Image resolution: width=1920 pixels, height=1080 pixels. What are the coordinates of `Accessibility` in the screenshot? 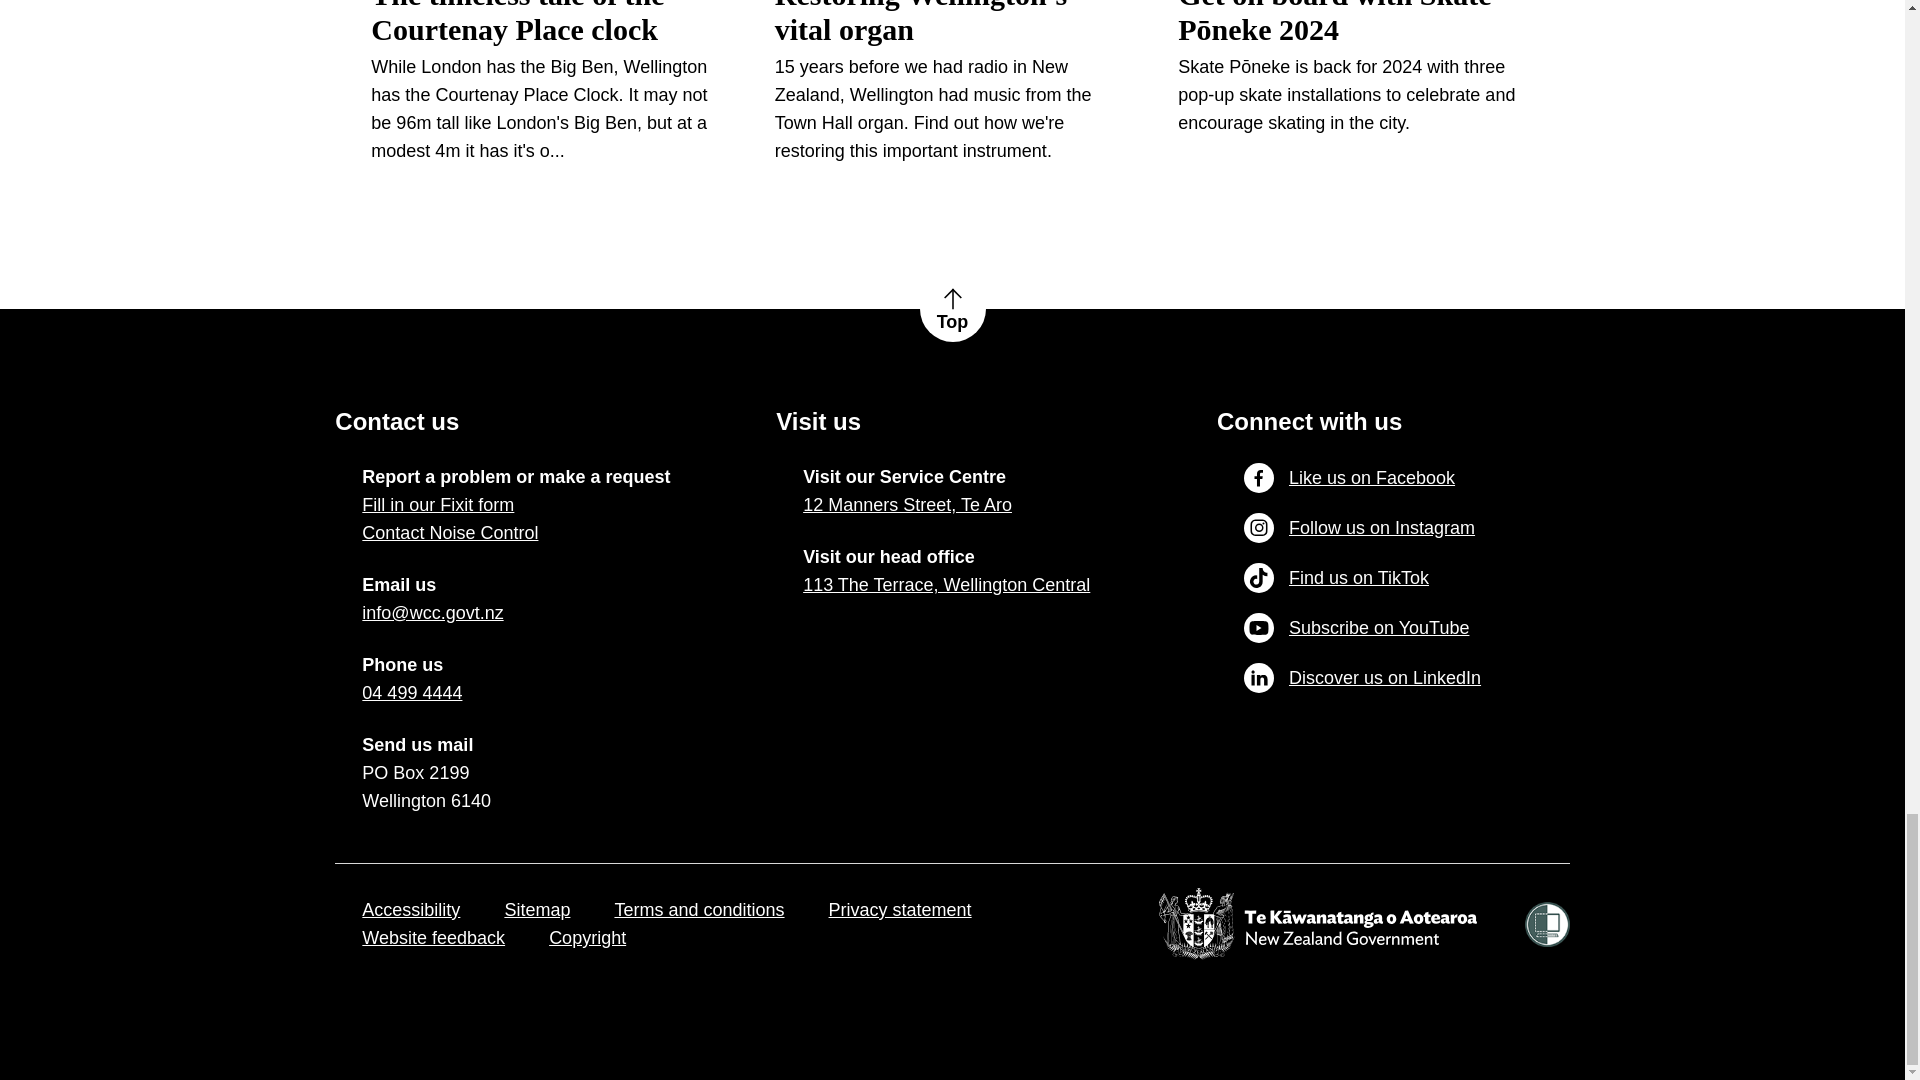 It's located at (411, 910).